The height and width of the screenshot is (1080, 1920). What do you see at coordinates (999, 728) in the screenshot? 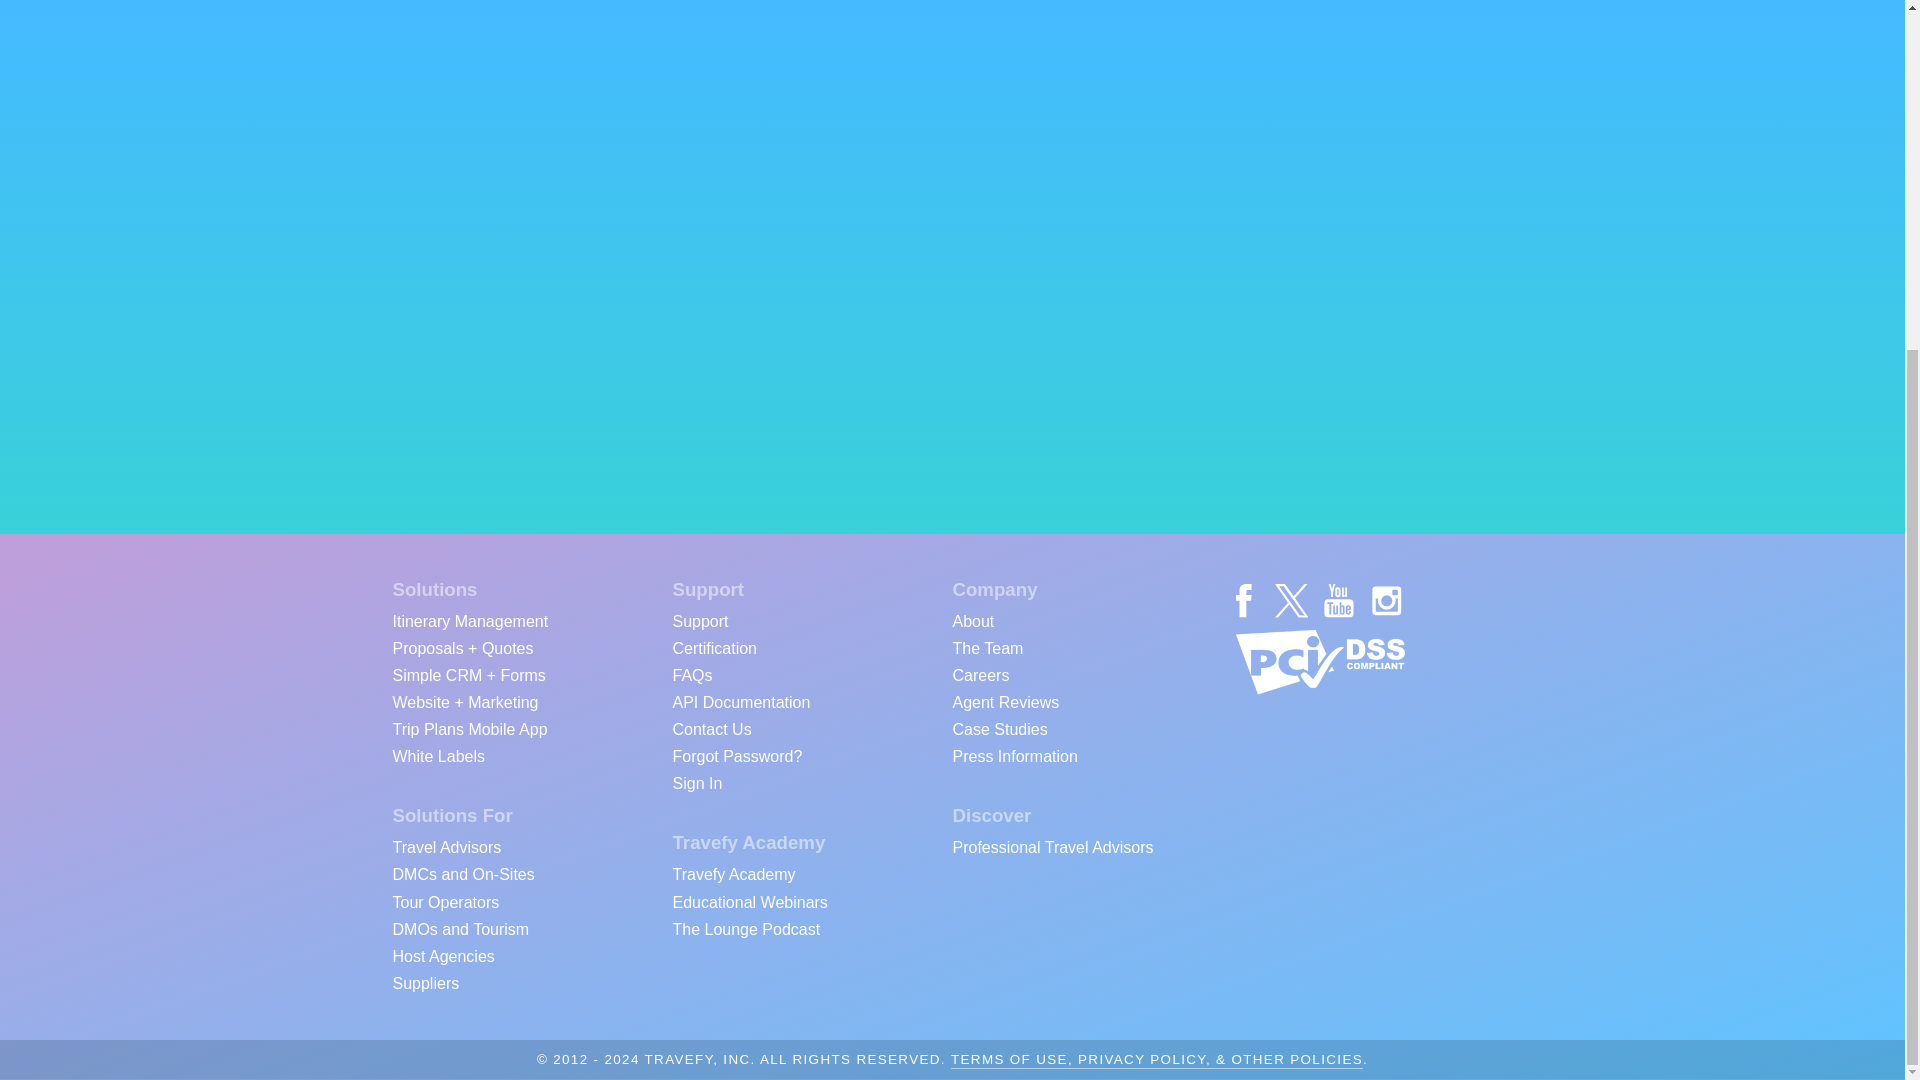
I see `Case Studies` at bounding box center [999, 728].